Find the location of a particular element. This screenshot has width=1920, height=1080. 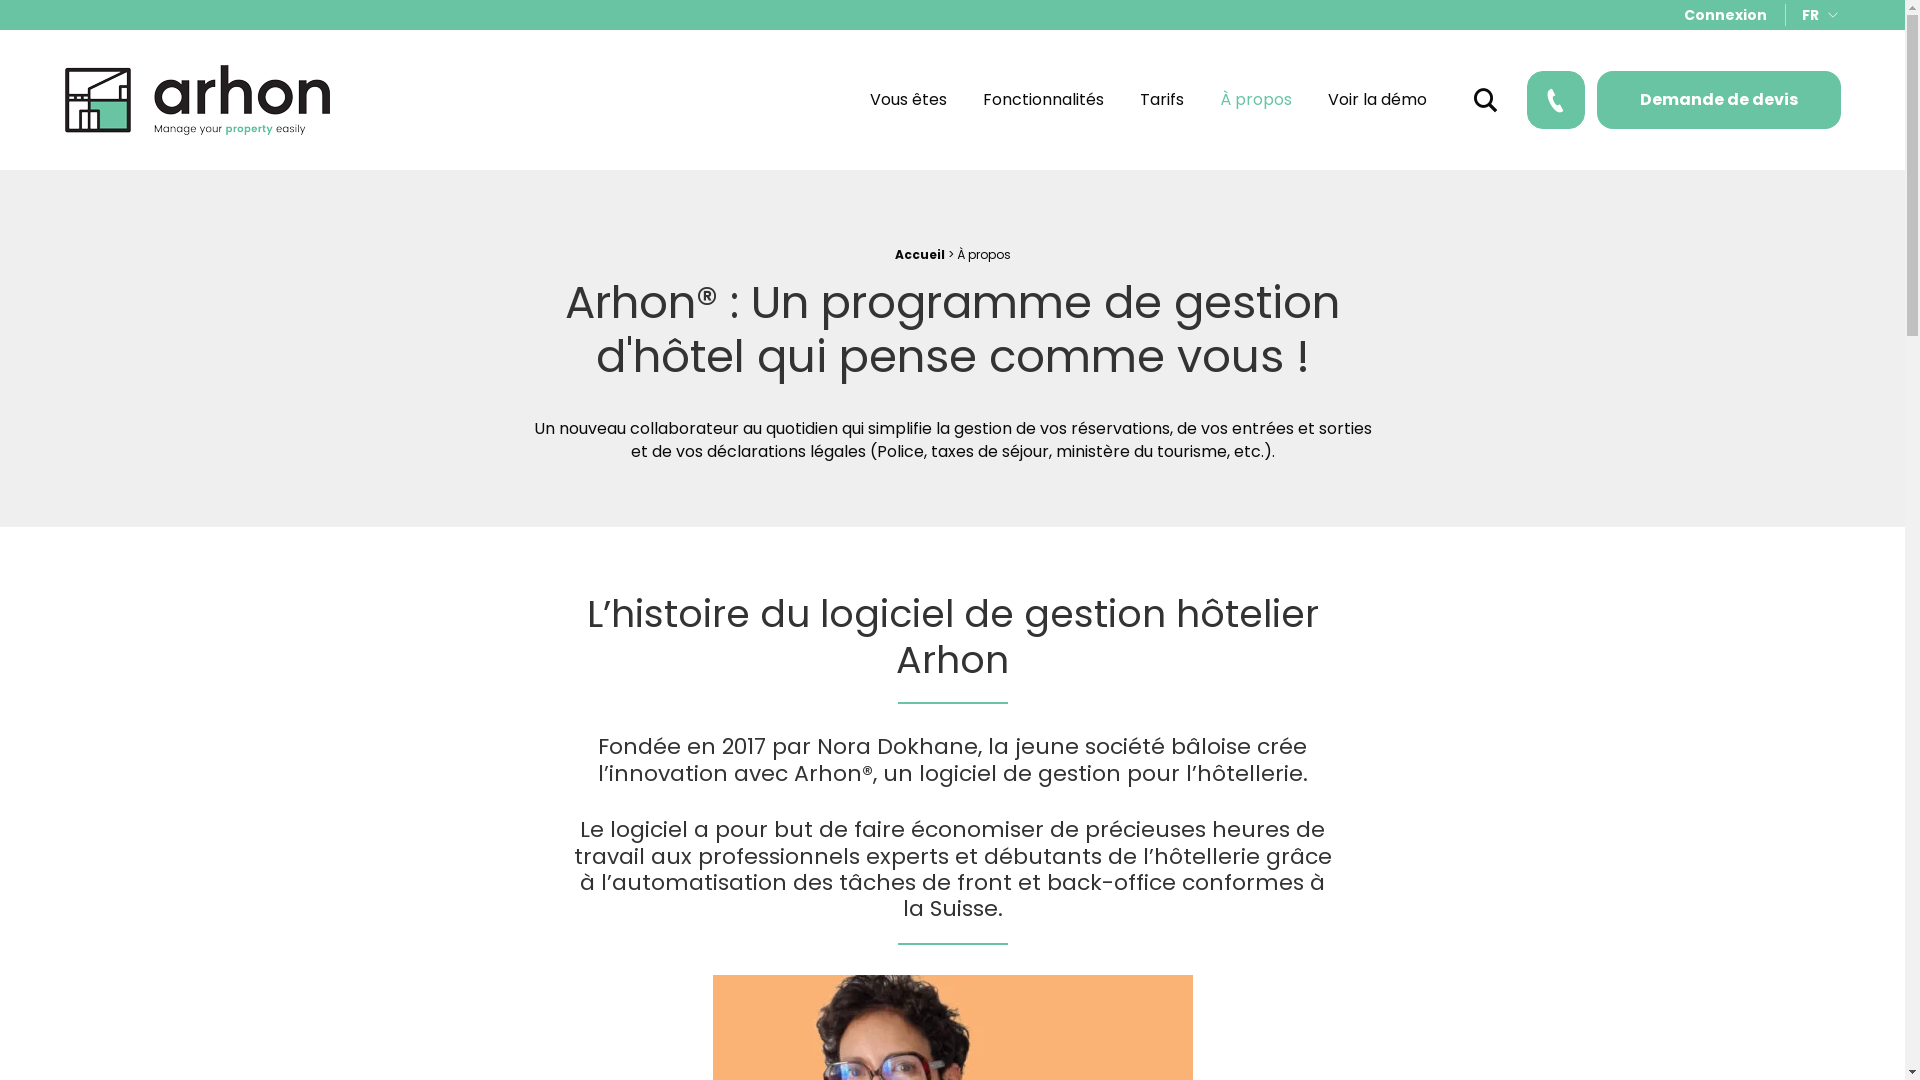

Accueil is located at coordinates (919, 254).